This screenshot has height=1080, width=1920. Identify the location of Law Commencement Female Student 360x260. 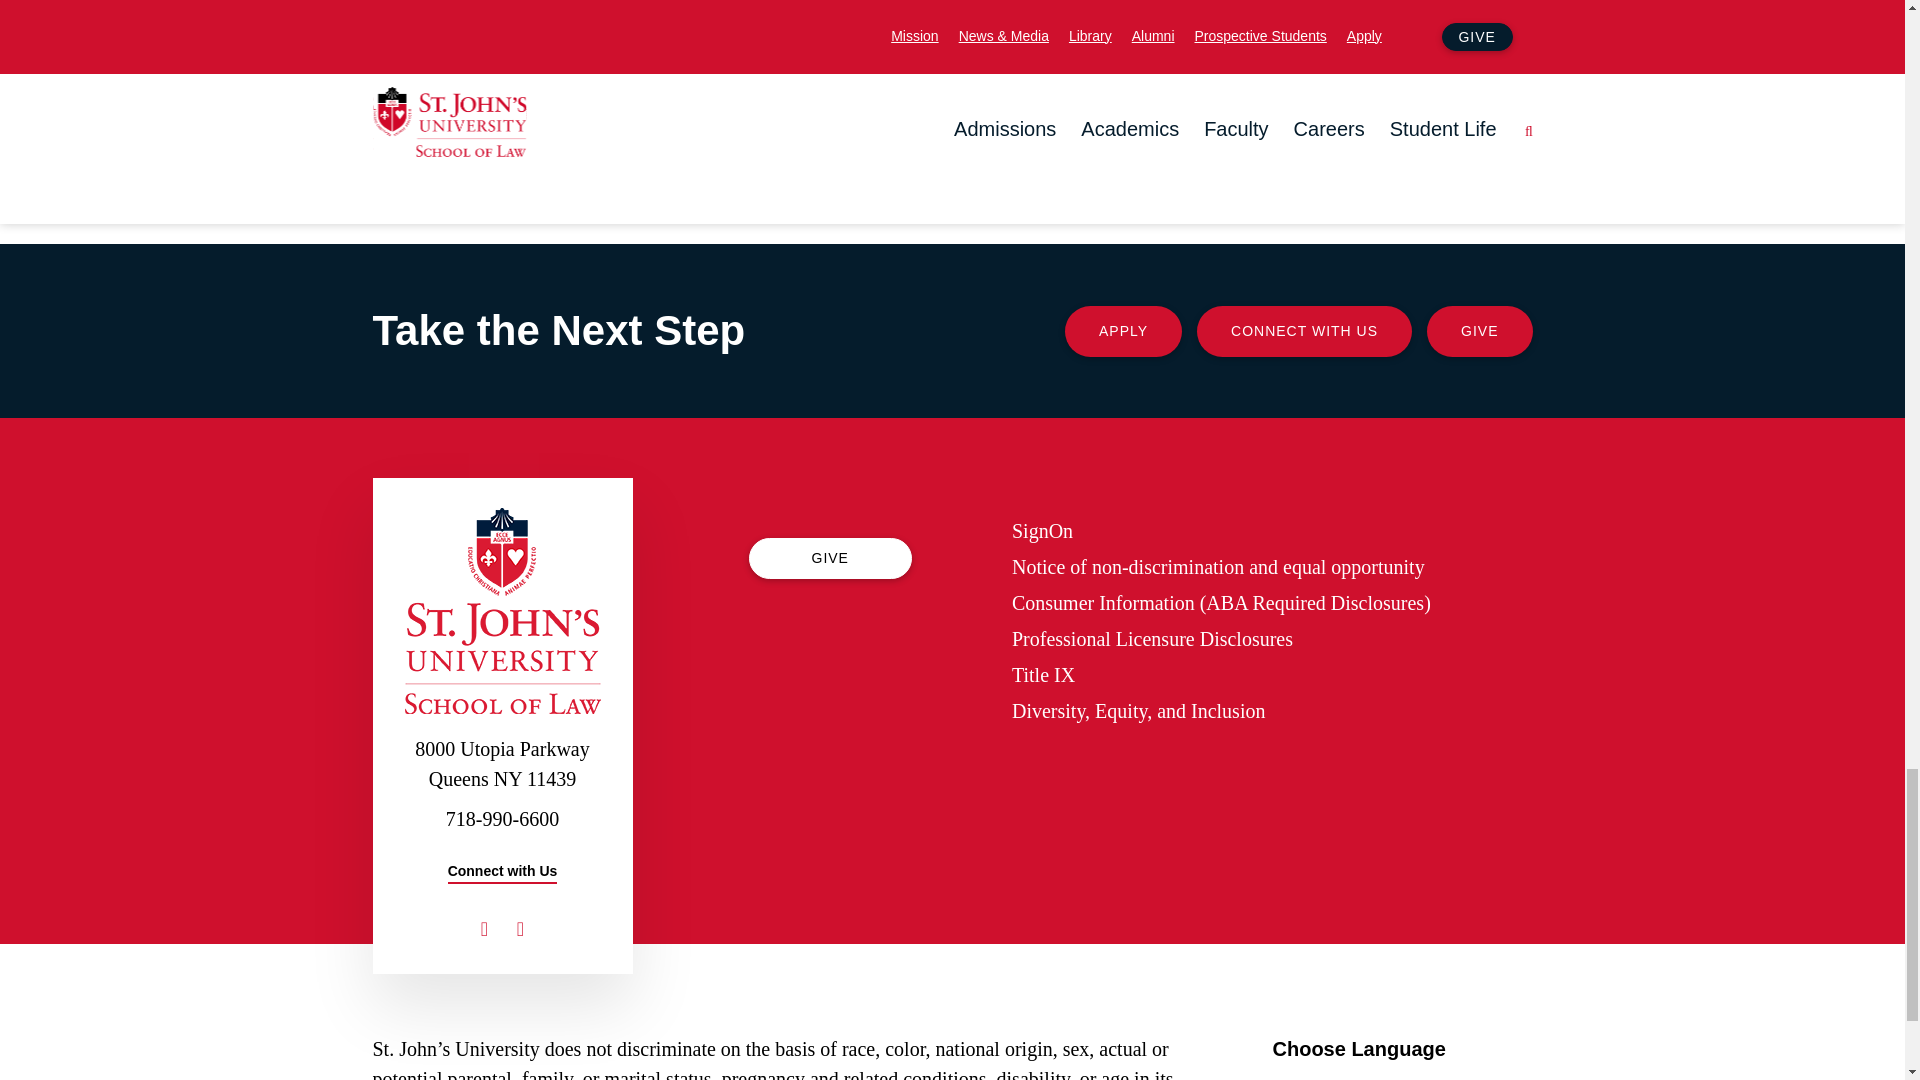
(1202, 92).